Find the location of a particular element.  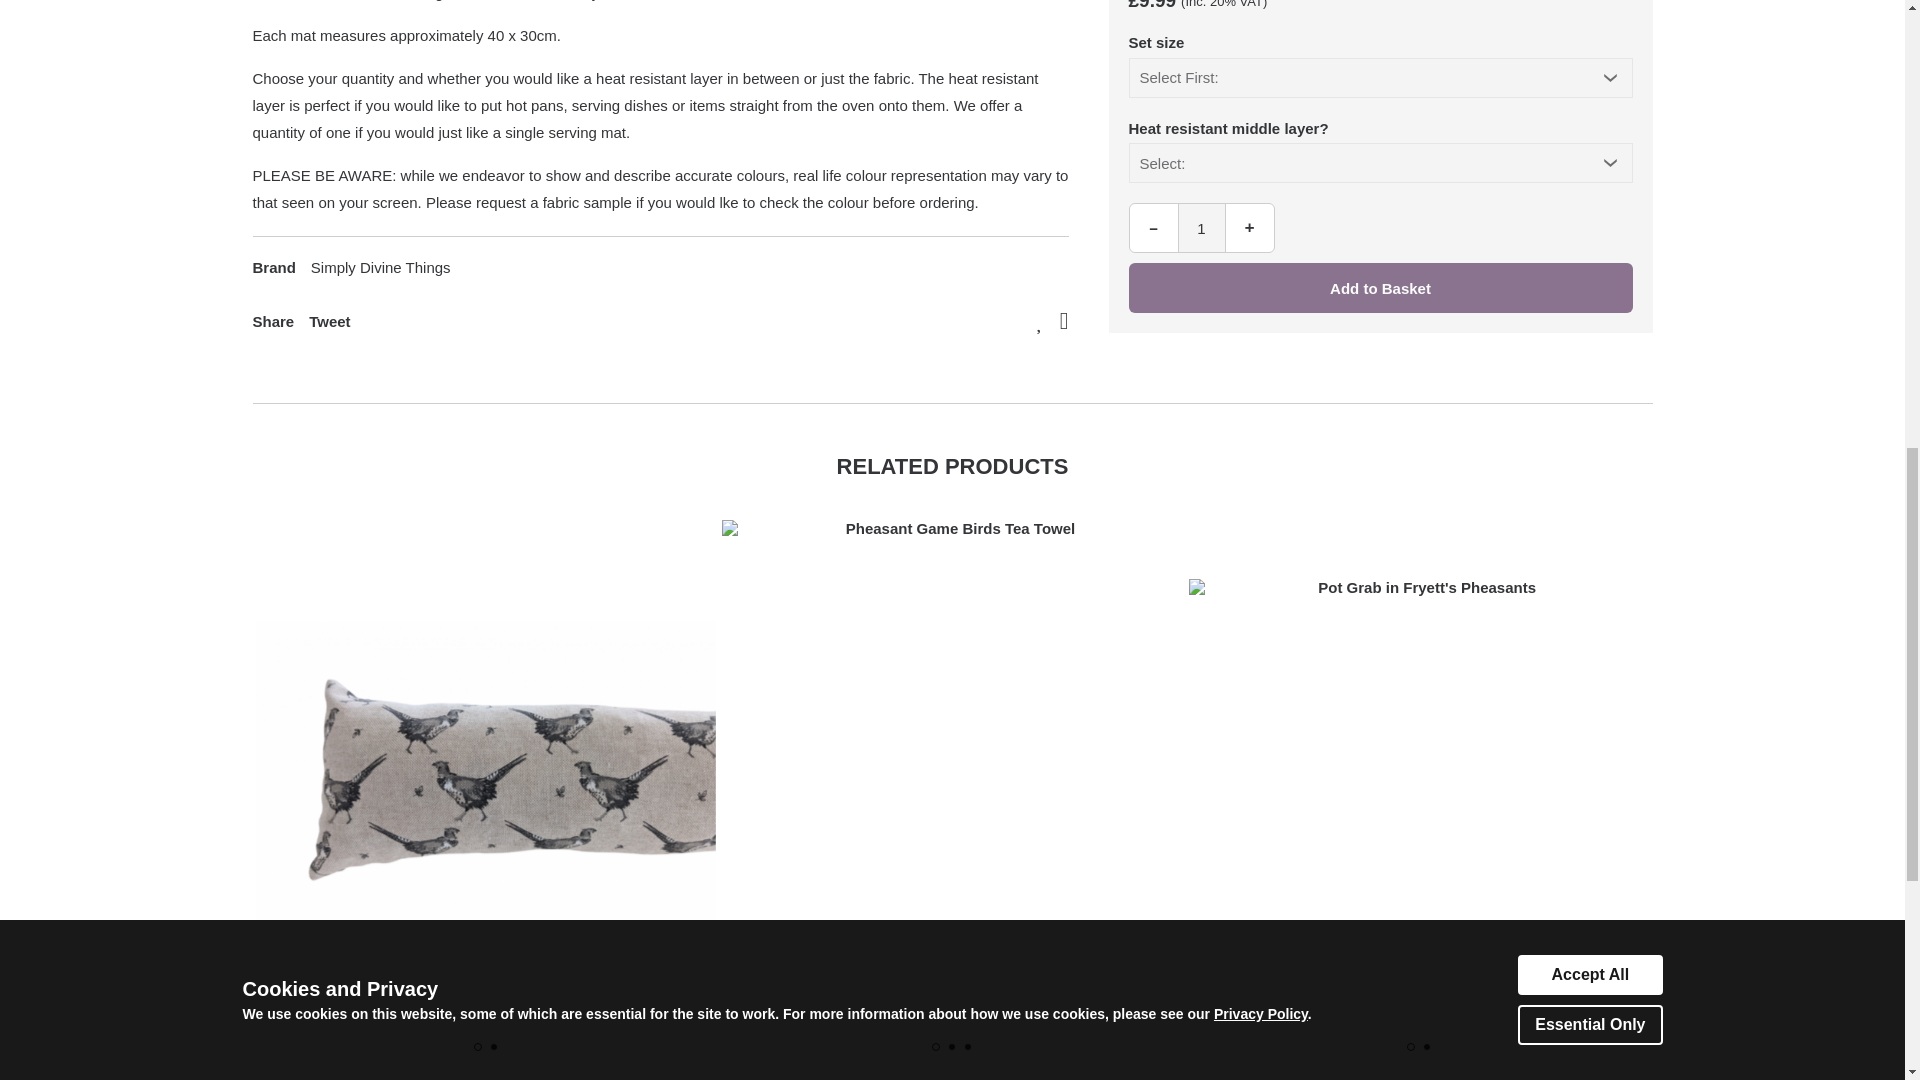

Share is located at coordinates (272, 322).